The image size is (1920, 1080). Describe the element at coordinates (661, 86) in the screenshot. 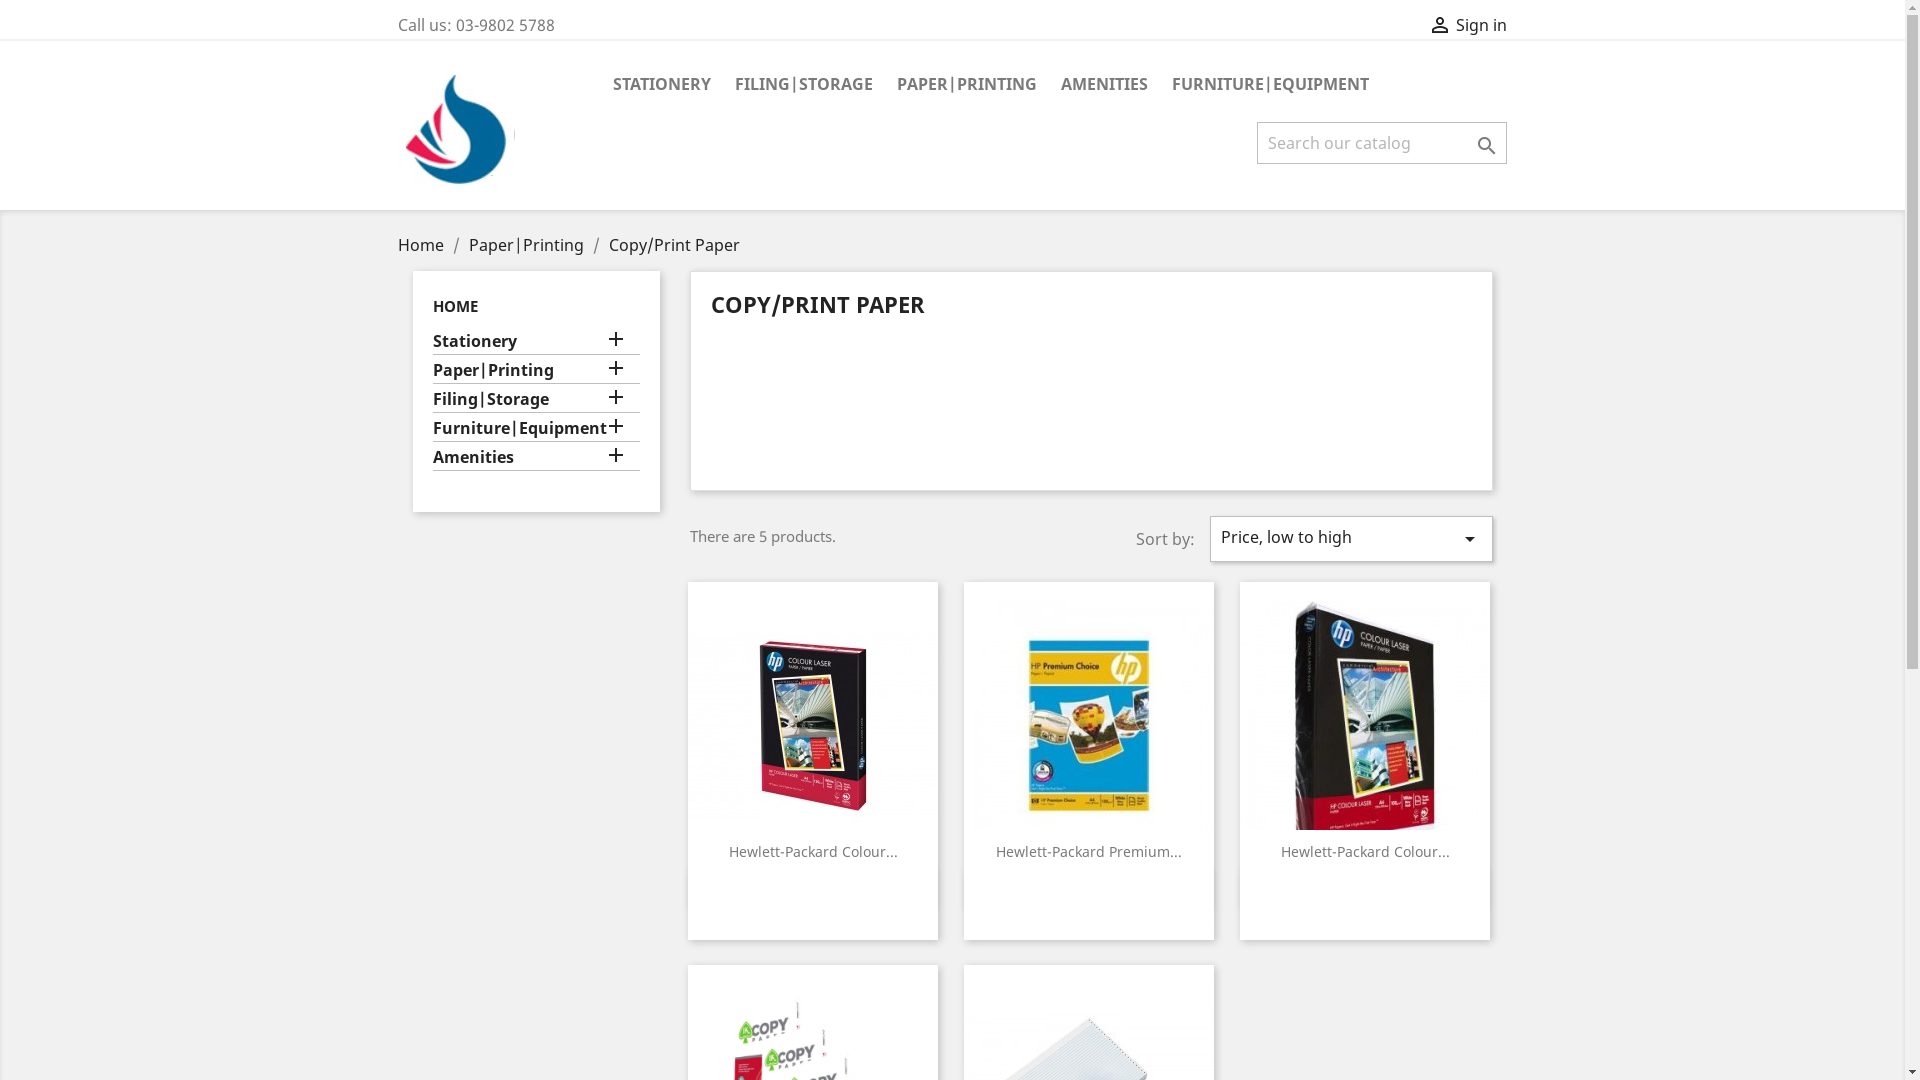

I see `STATIONERY` at that location.